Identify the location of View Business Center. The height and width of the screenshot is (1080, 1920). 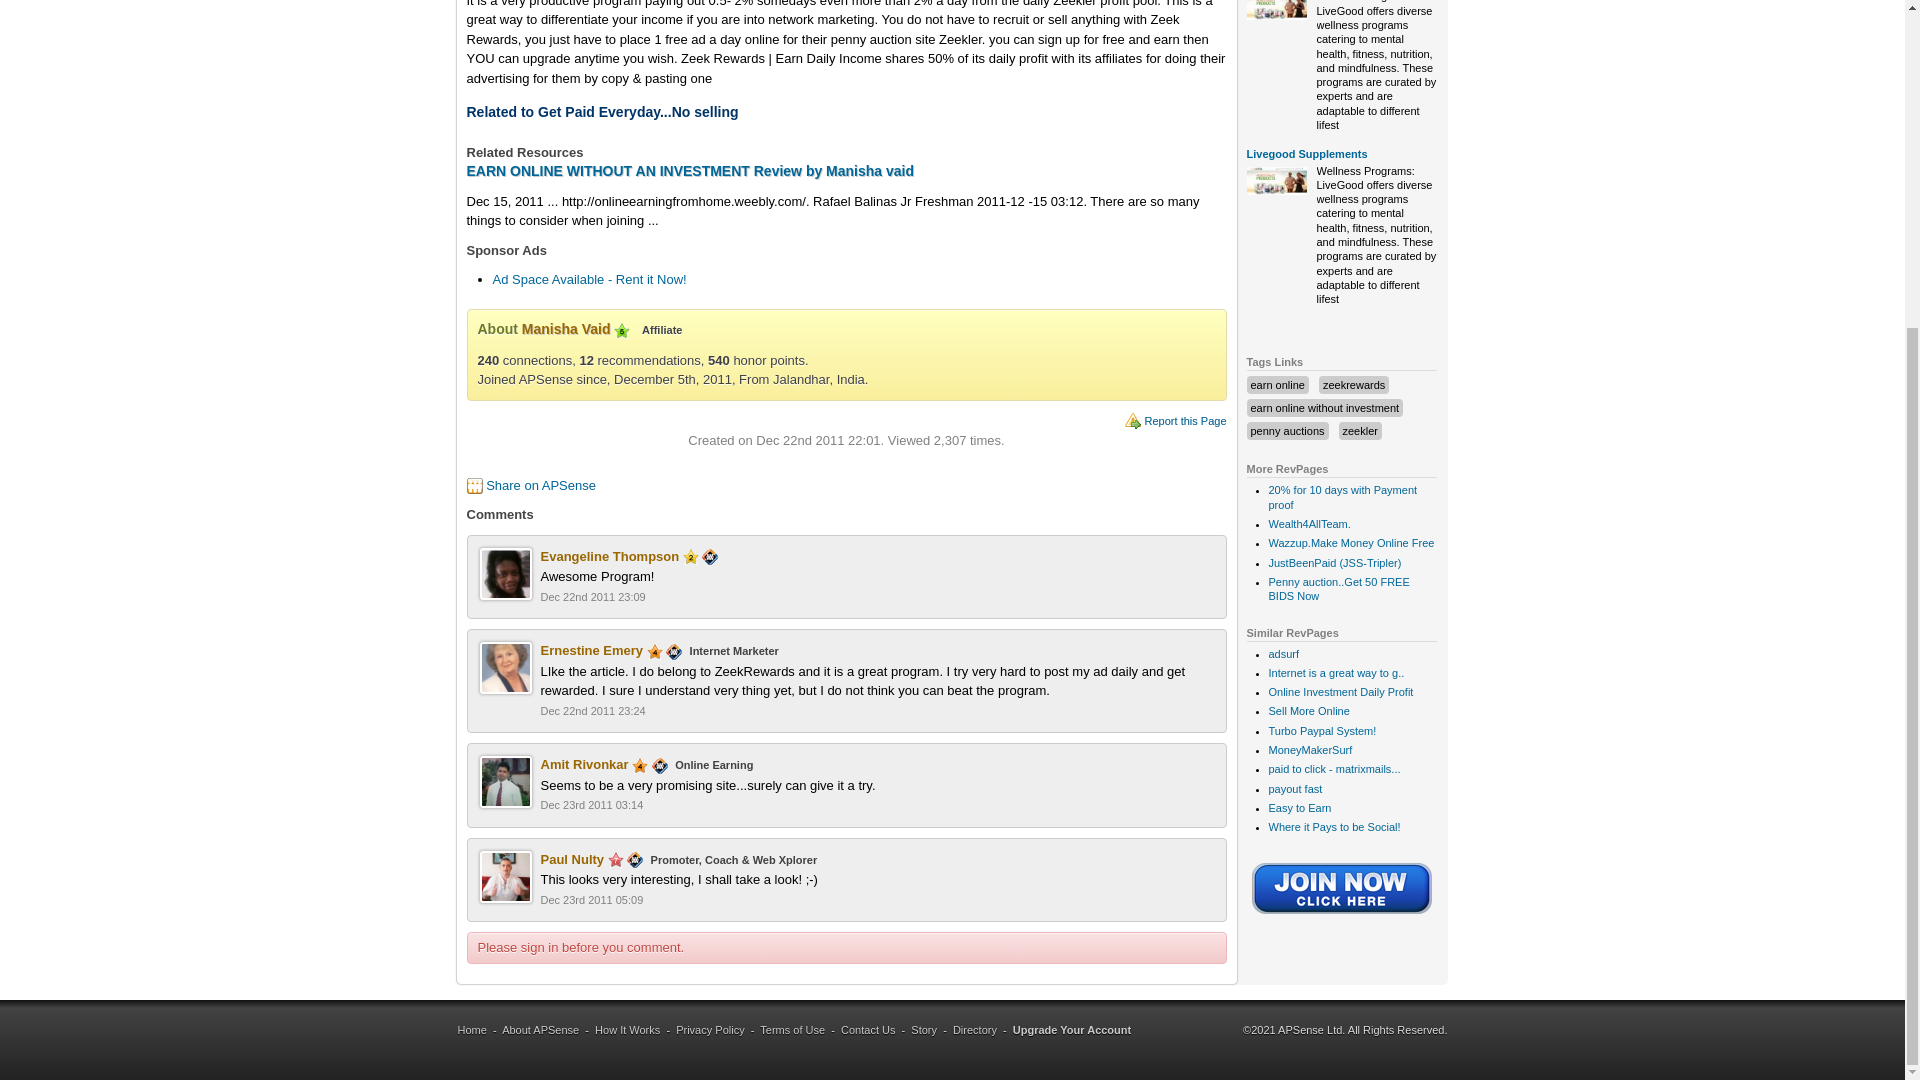
(660, 764).